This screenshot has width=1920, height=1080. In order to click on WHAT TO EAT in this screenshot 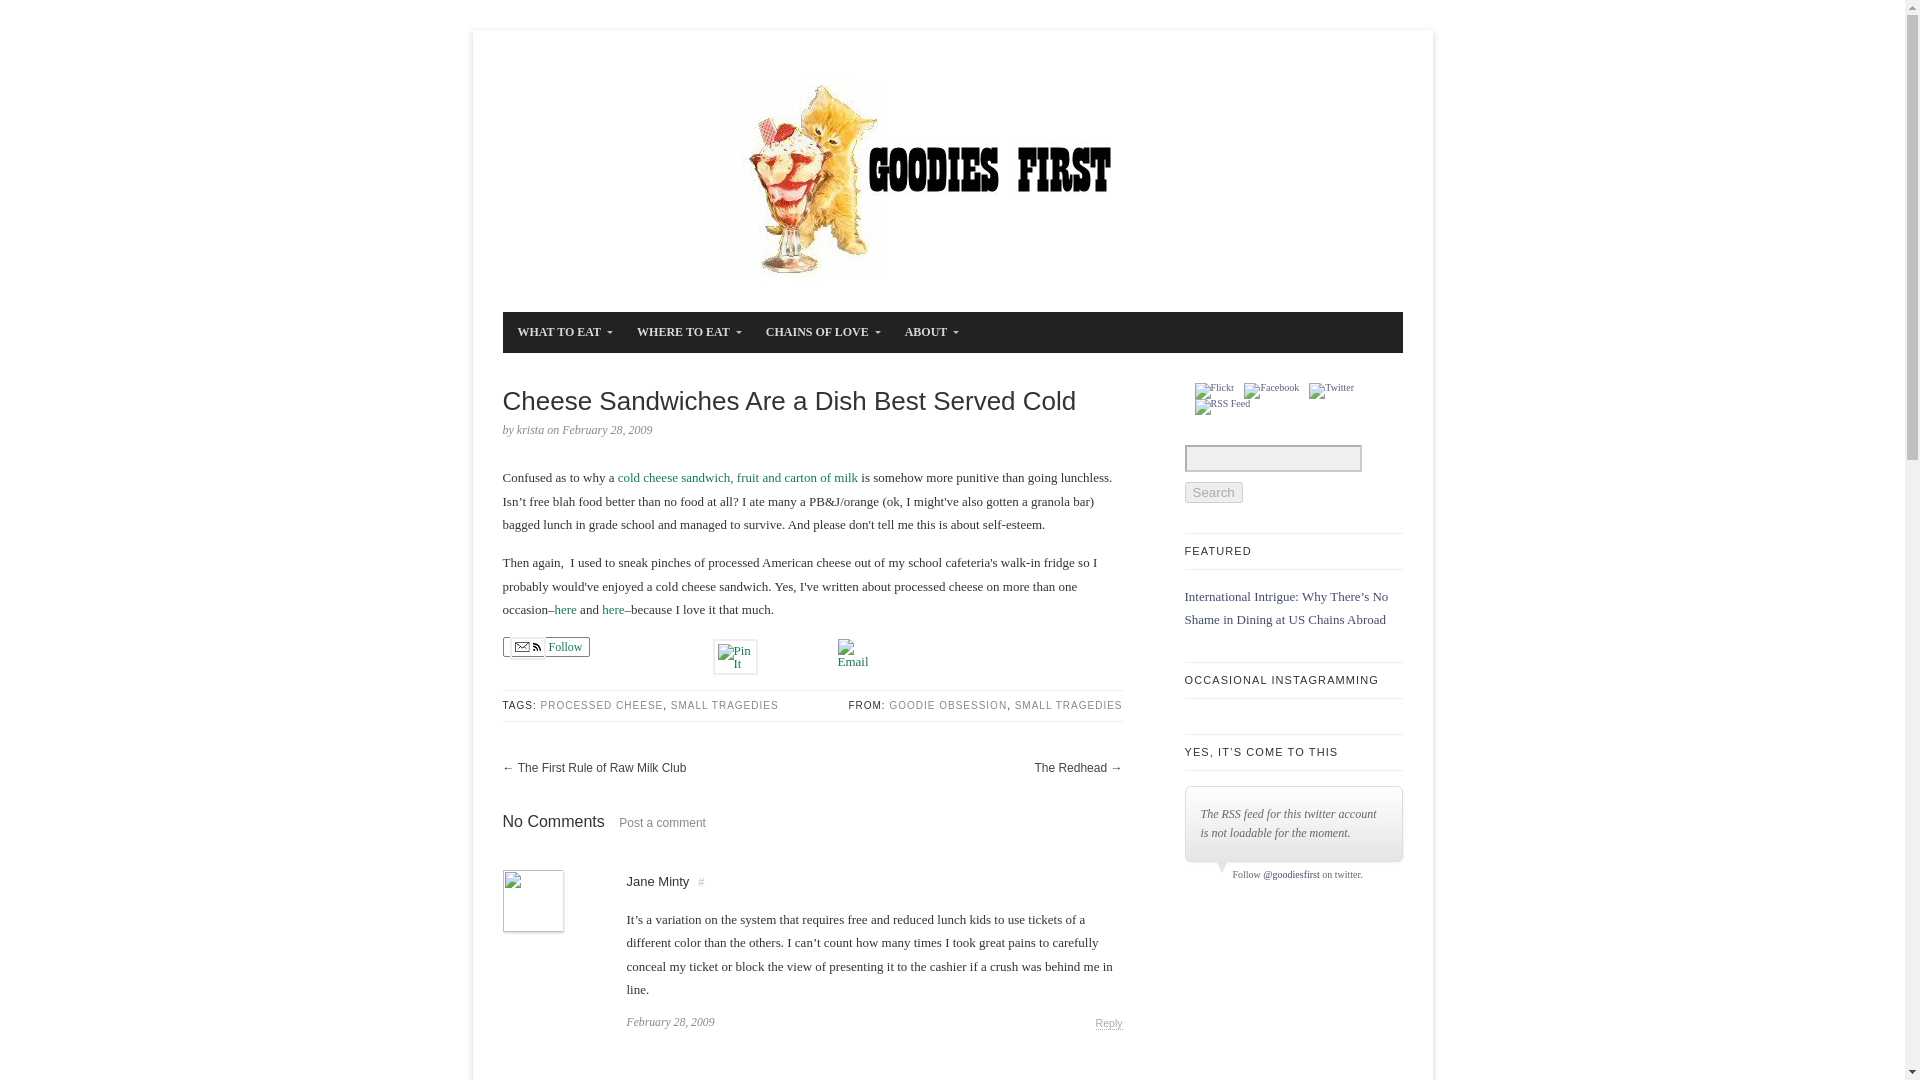, I will do `click(560, 332)`.